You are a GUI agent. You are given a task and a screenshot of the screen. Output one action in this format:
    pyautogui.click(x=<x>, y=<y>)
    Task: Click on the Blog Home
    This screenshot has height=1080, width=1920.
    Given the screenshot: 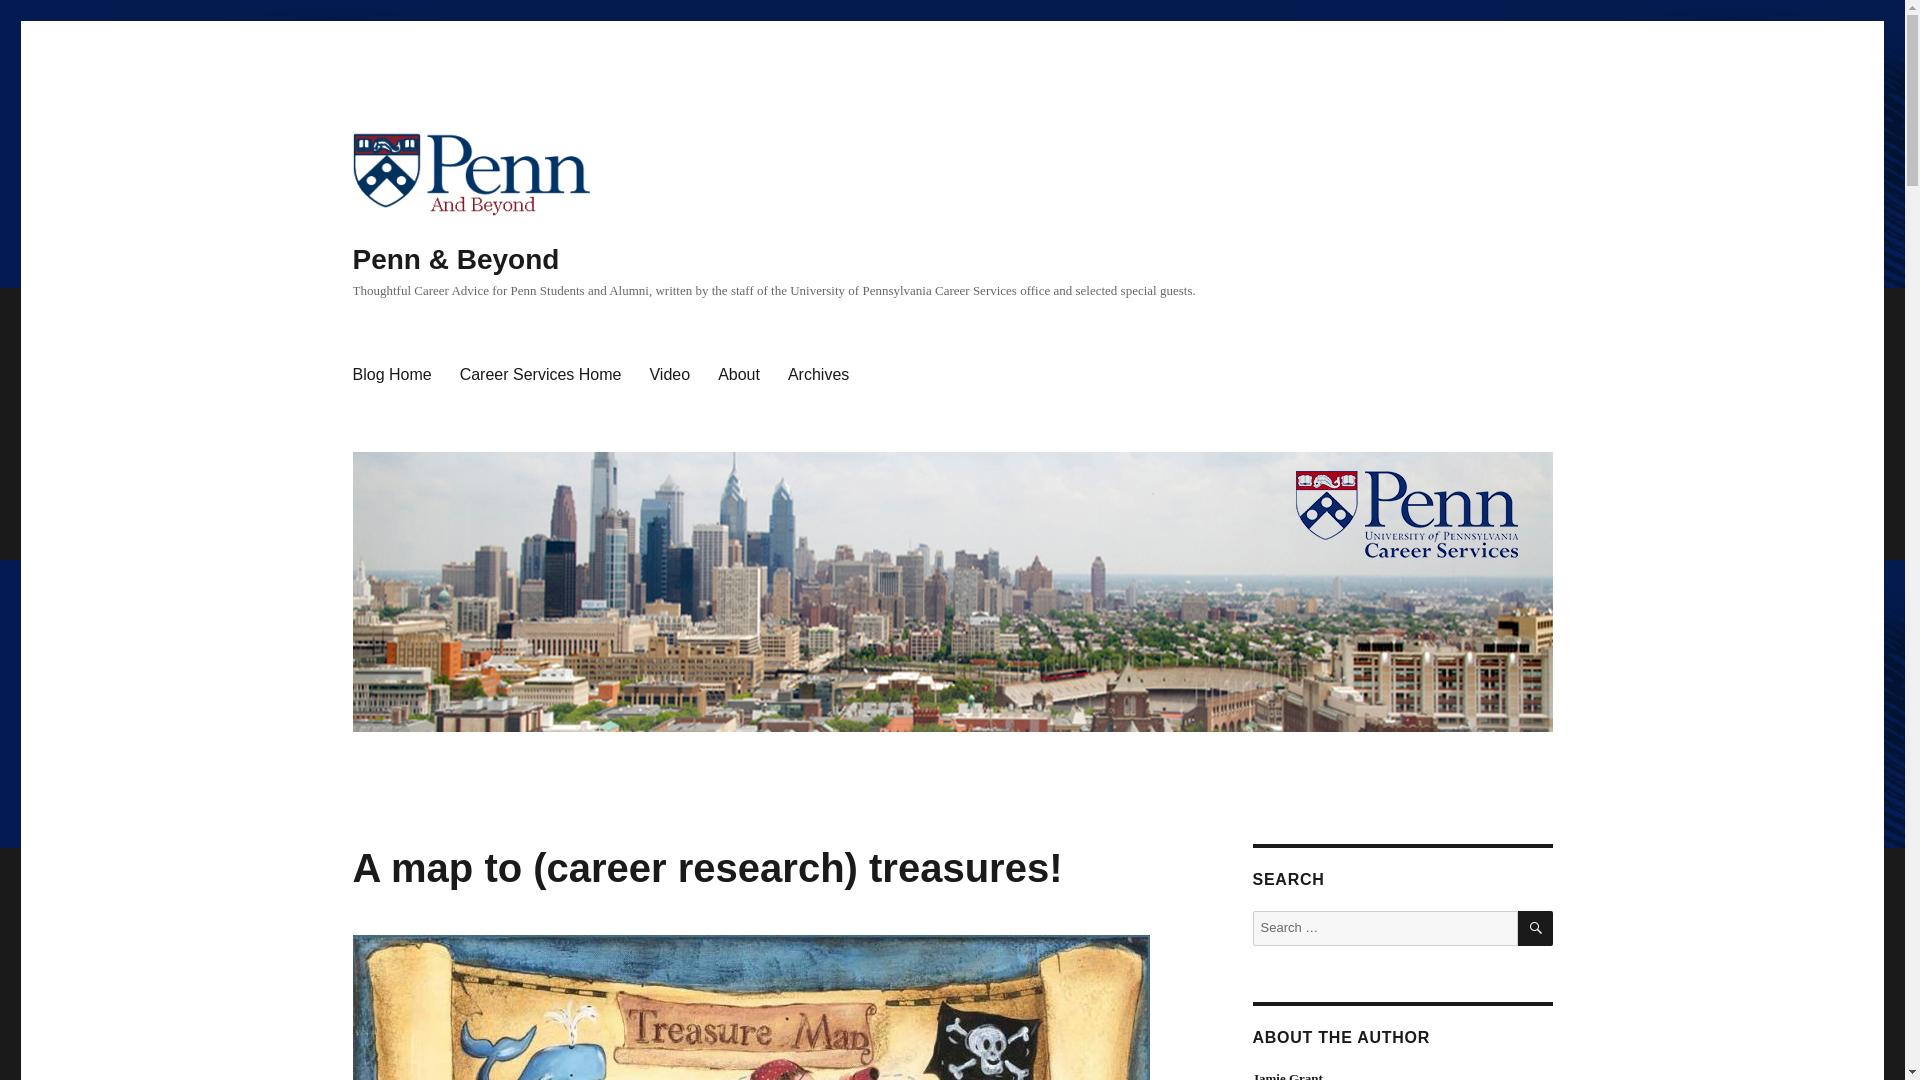 What is the action you would take?
    pyautogui.click(x=391, y=375)
    